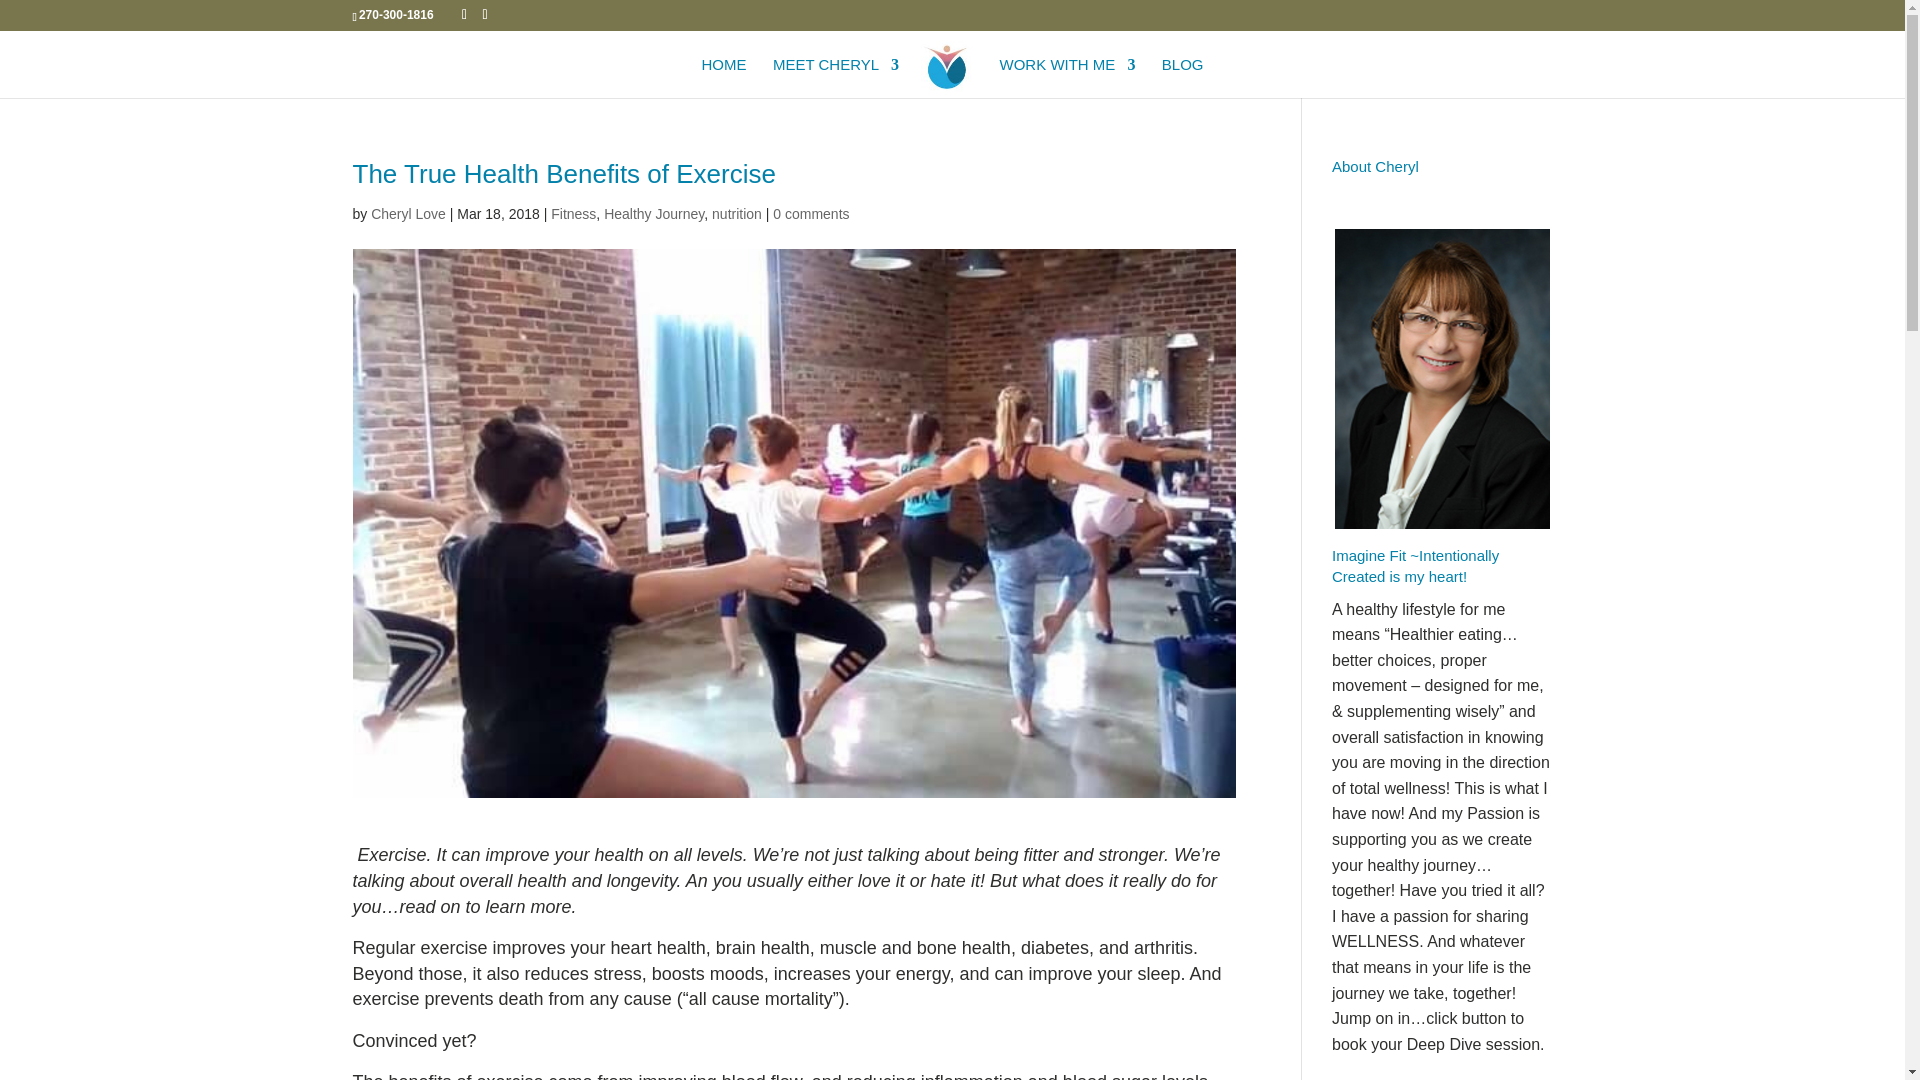 This screenshot has height=1080, width=1920. Describe the element at coordinates (1182, 78) in the screenshot. I see `BLOG` at that location.